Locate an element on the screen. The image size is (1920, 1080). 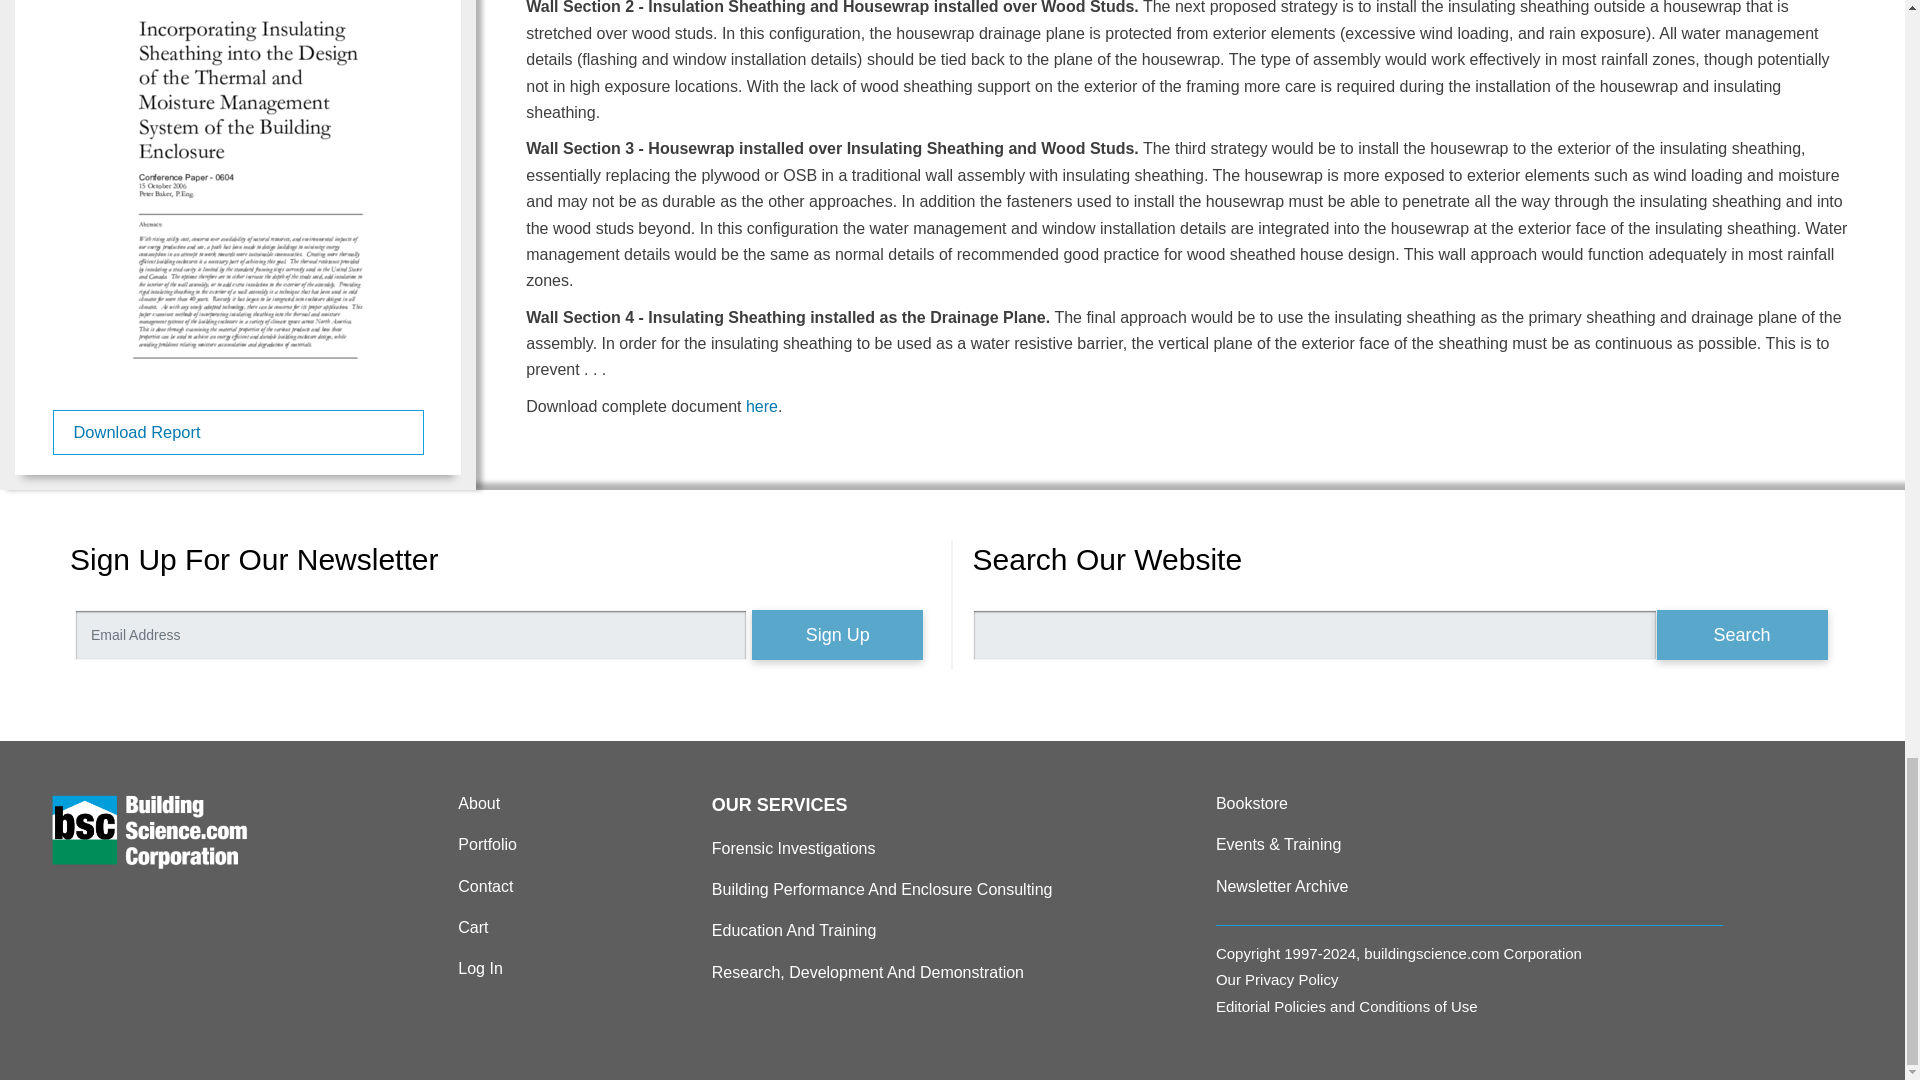
Research, Development and Demonstration is located at coordinates (955, 973).